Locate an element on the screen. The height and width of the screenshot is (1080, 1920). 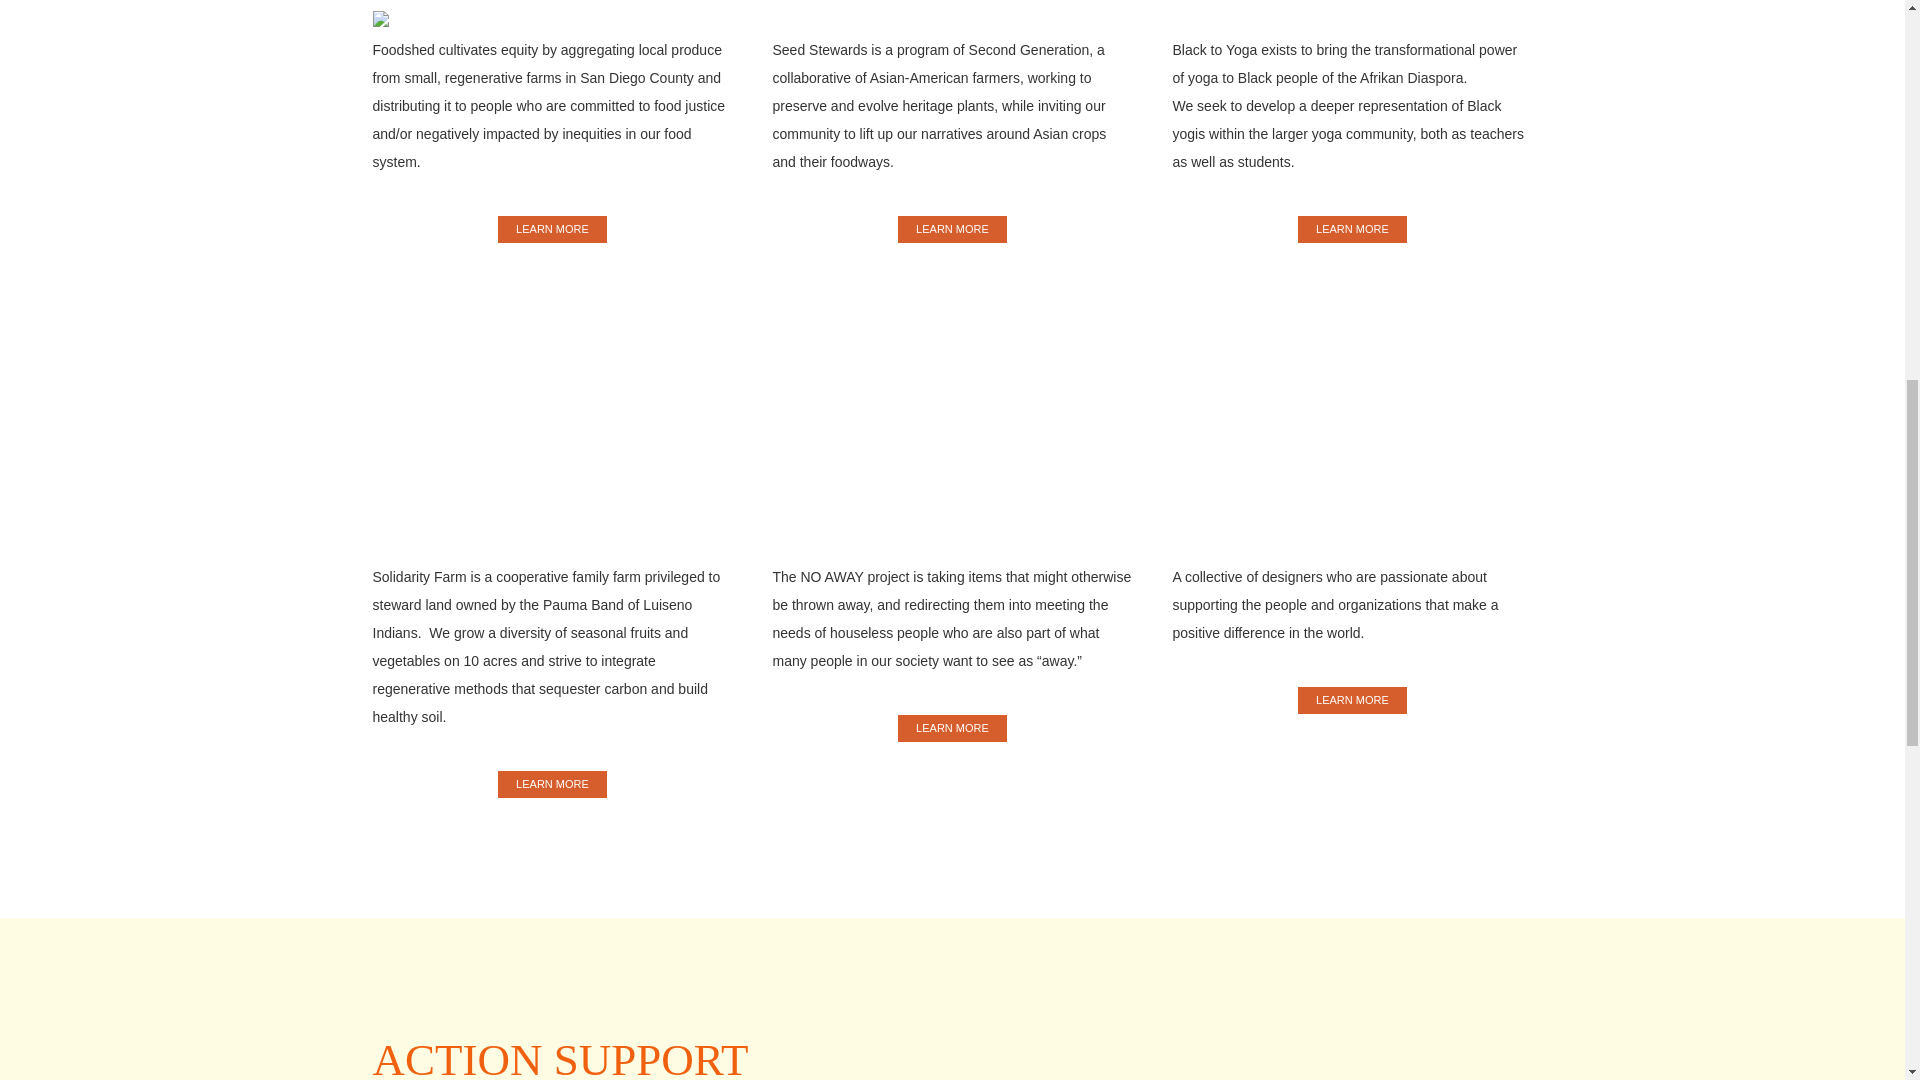
LEARN MORE is located at coordinates (552, 230).